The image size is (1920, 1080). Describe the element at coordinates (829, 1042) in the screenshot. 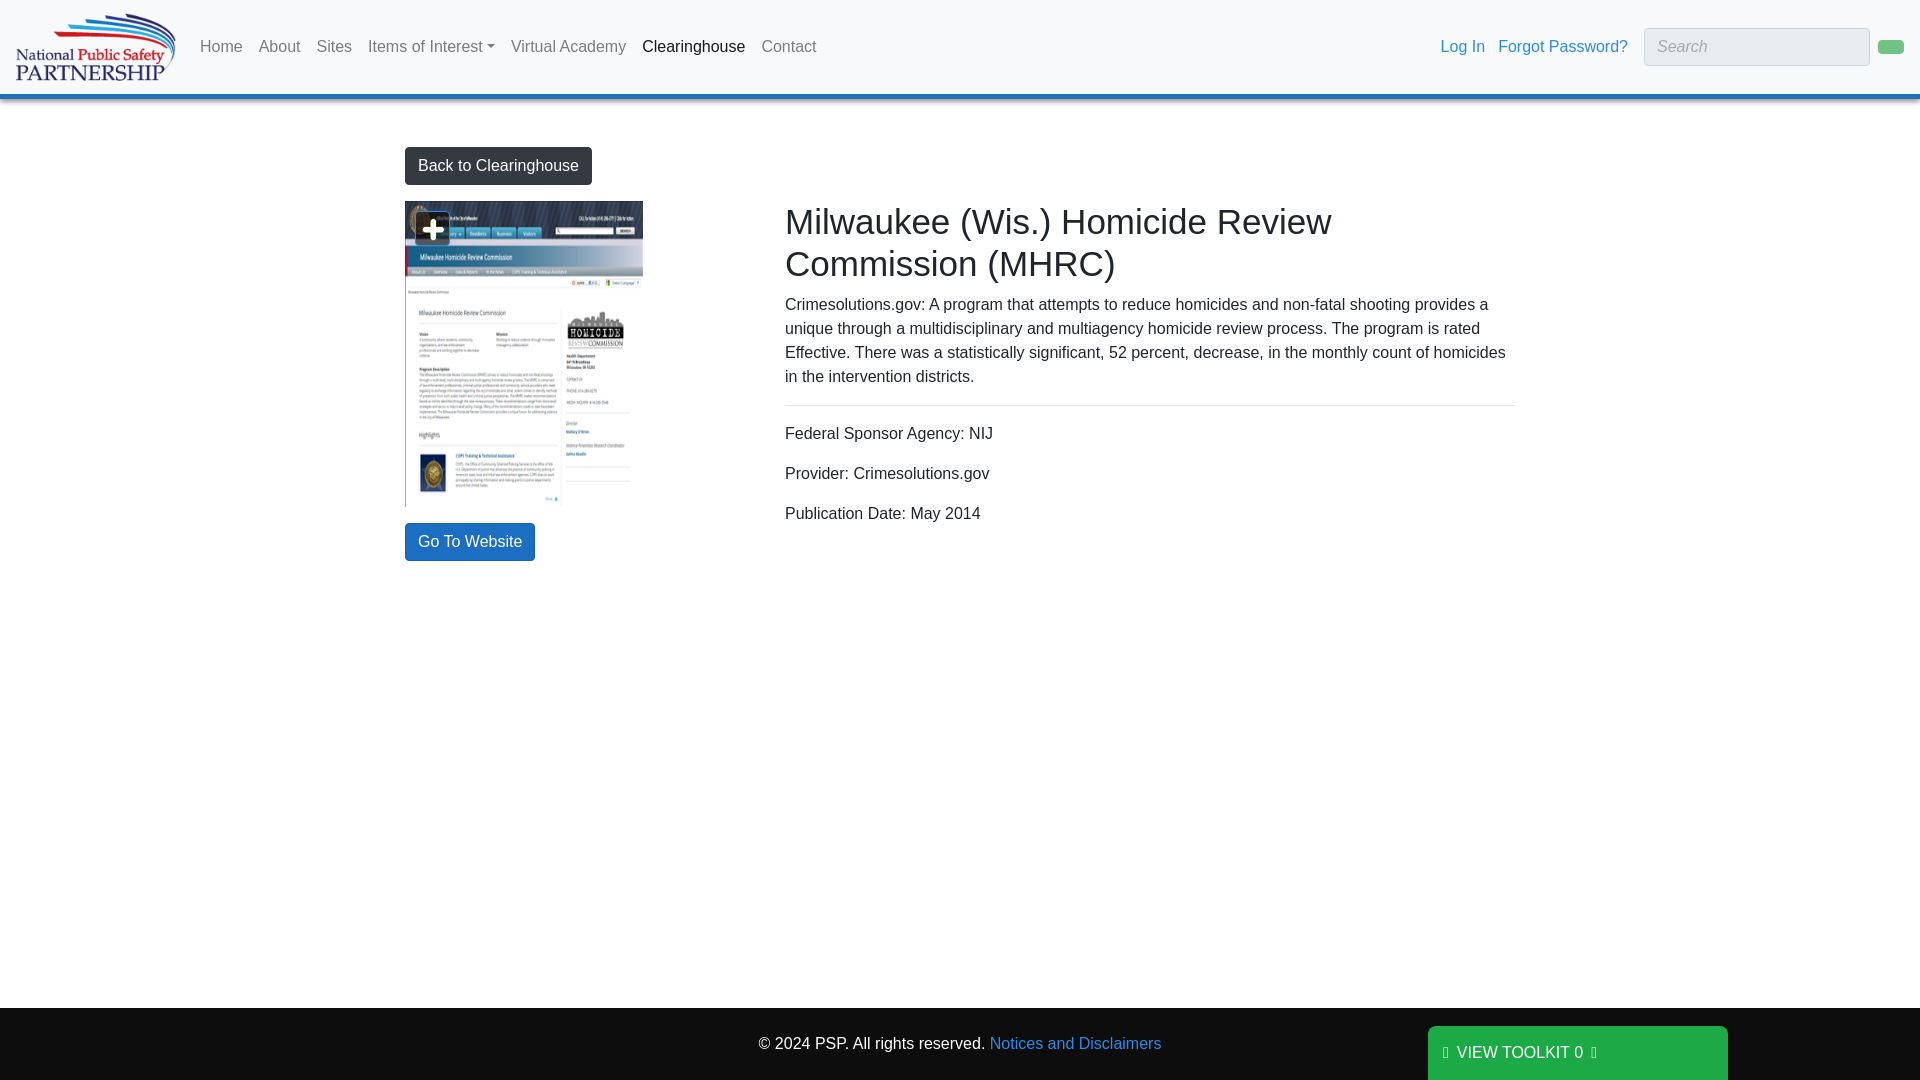

I see `Public Safety Partnership` at that location.